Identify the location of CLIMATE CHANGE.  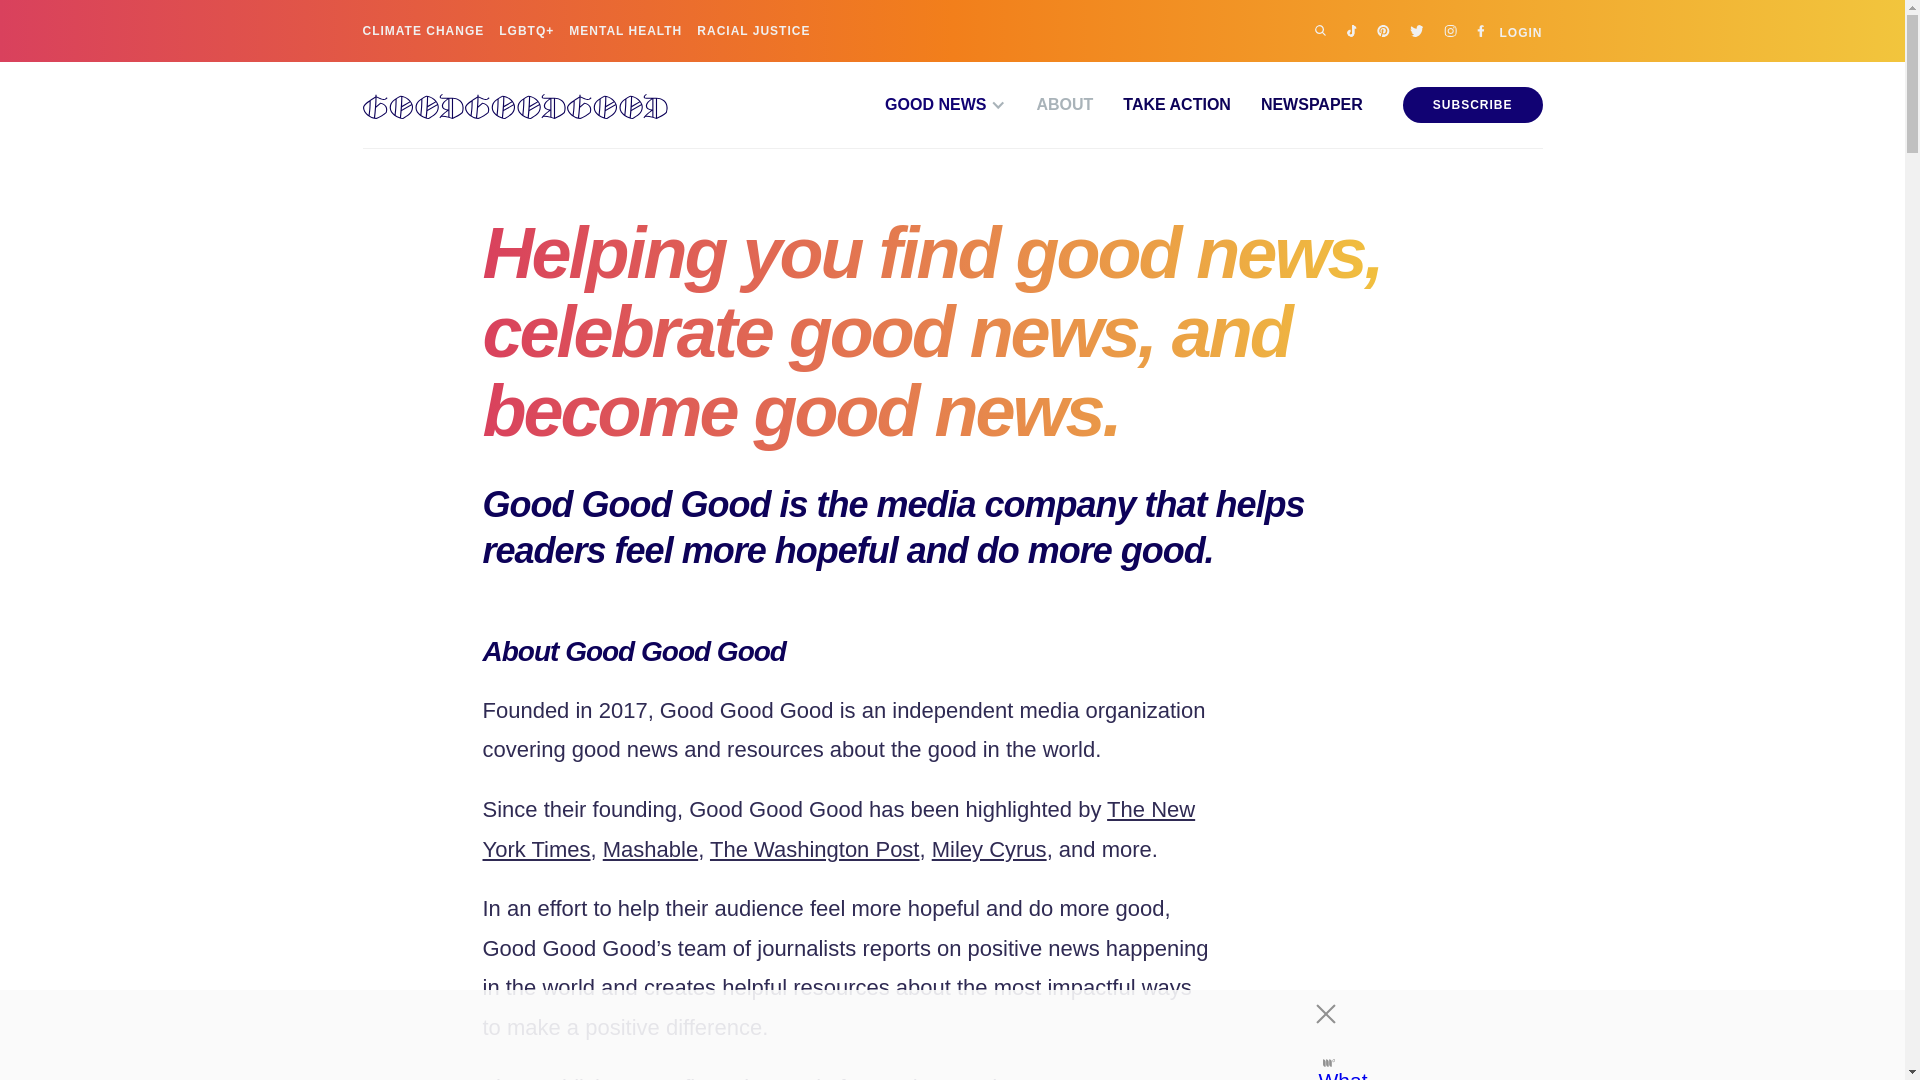
(422, 30).